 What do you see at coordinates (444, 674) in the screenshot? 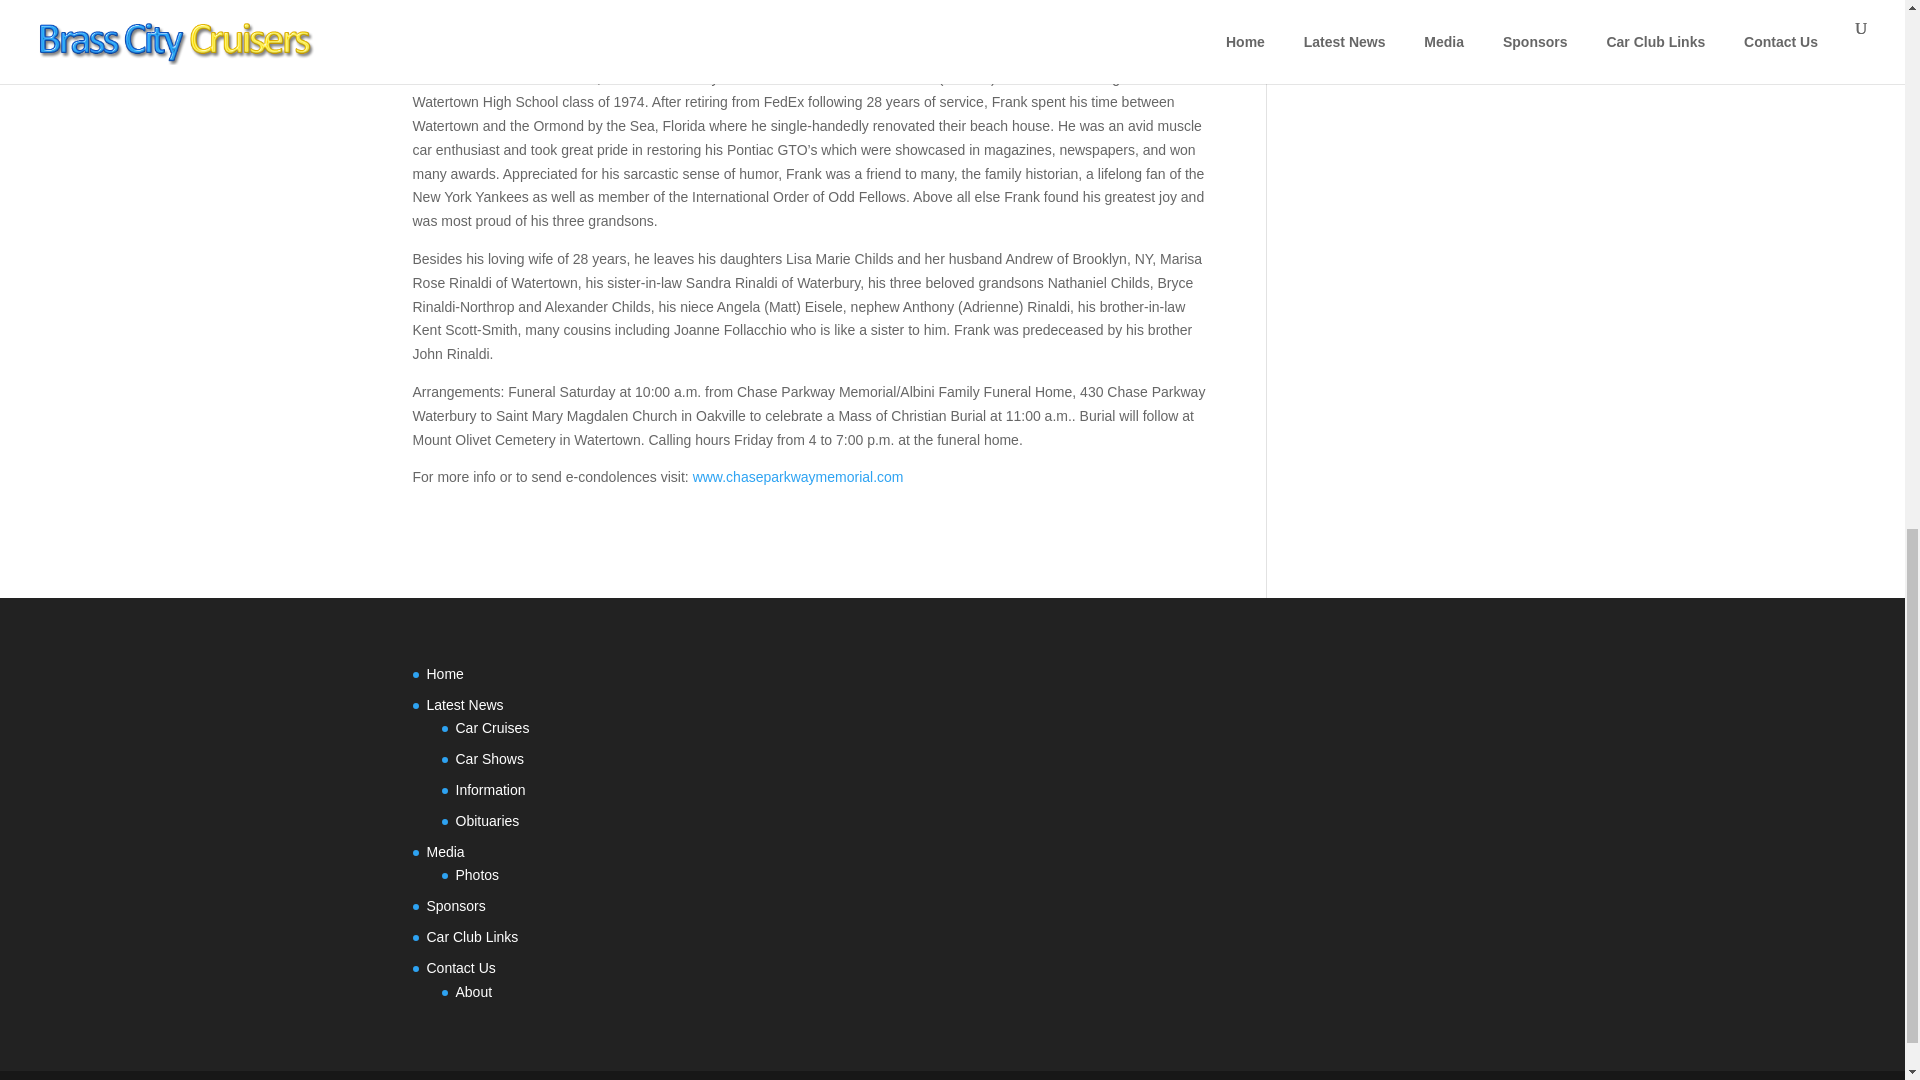
I see `Home` at bounding box center [444, 674].